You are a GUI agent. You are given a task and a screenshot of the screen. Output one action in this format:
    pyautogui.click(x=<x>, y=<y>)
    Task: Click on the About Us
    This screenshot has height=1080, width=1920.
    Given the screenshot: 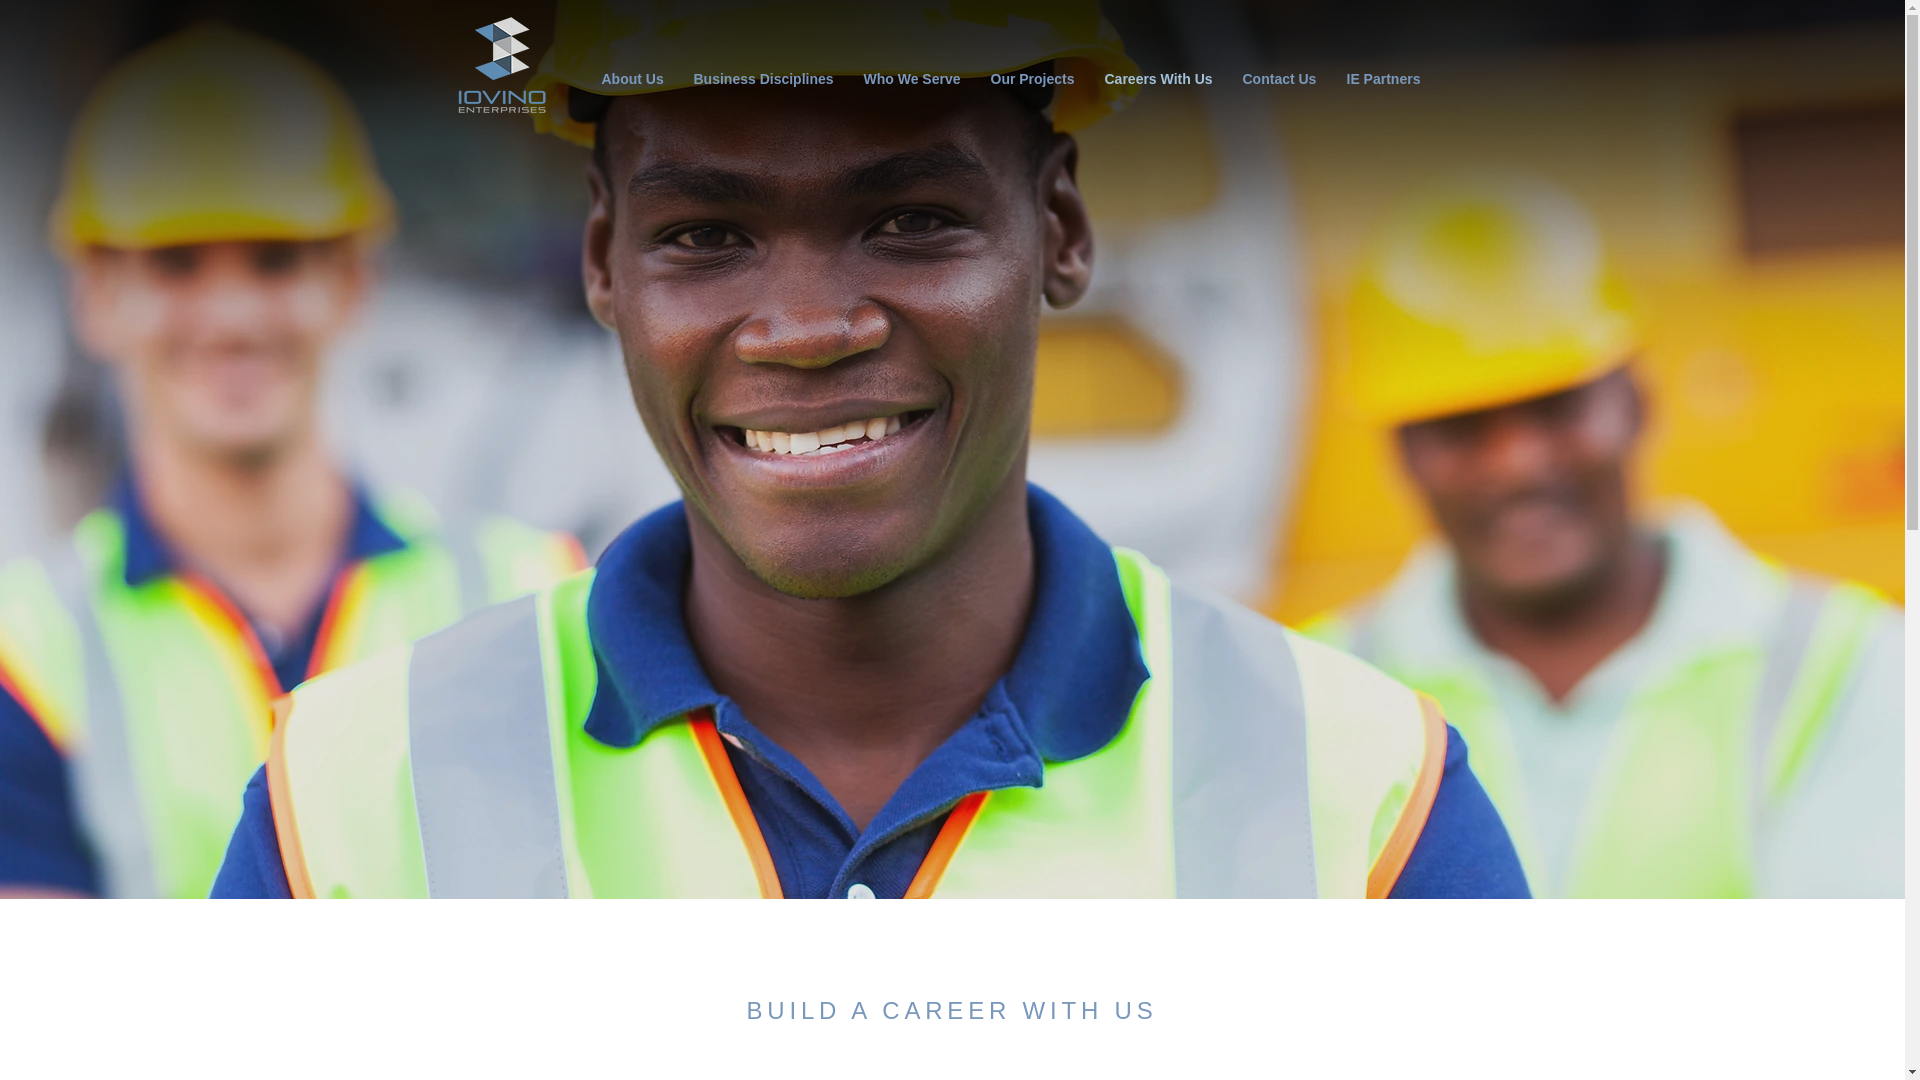 What is the action you would take?
    pyautogui.click(x=631, y=78)
    